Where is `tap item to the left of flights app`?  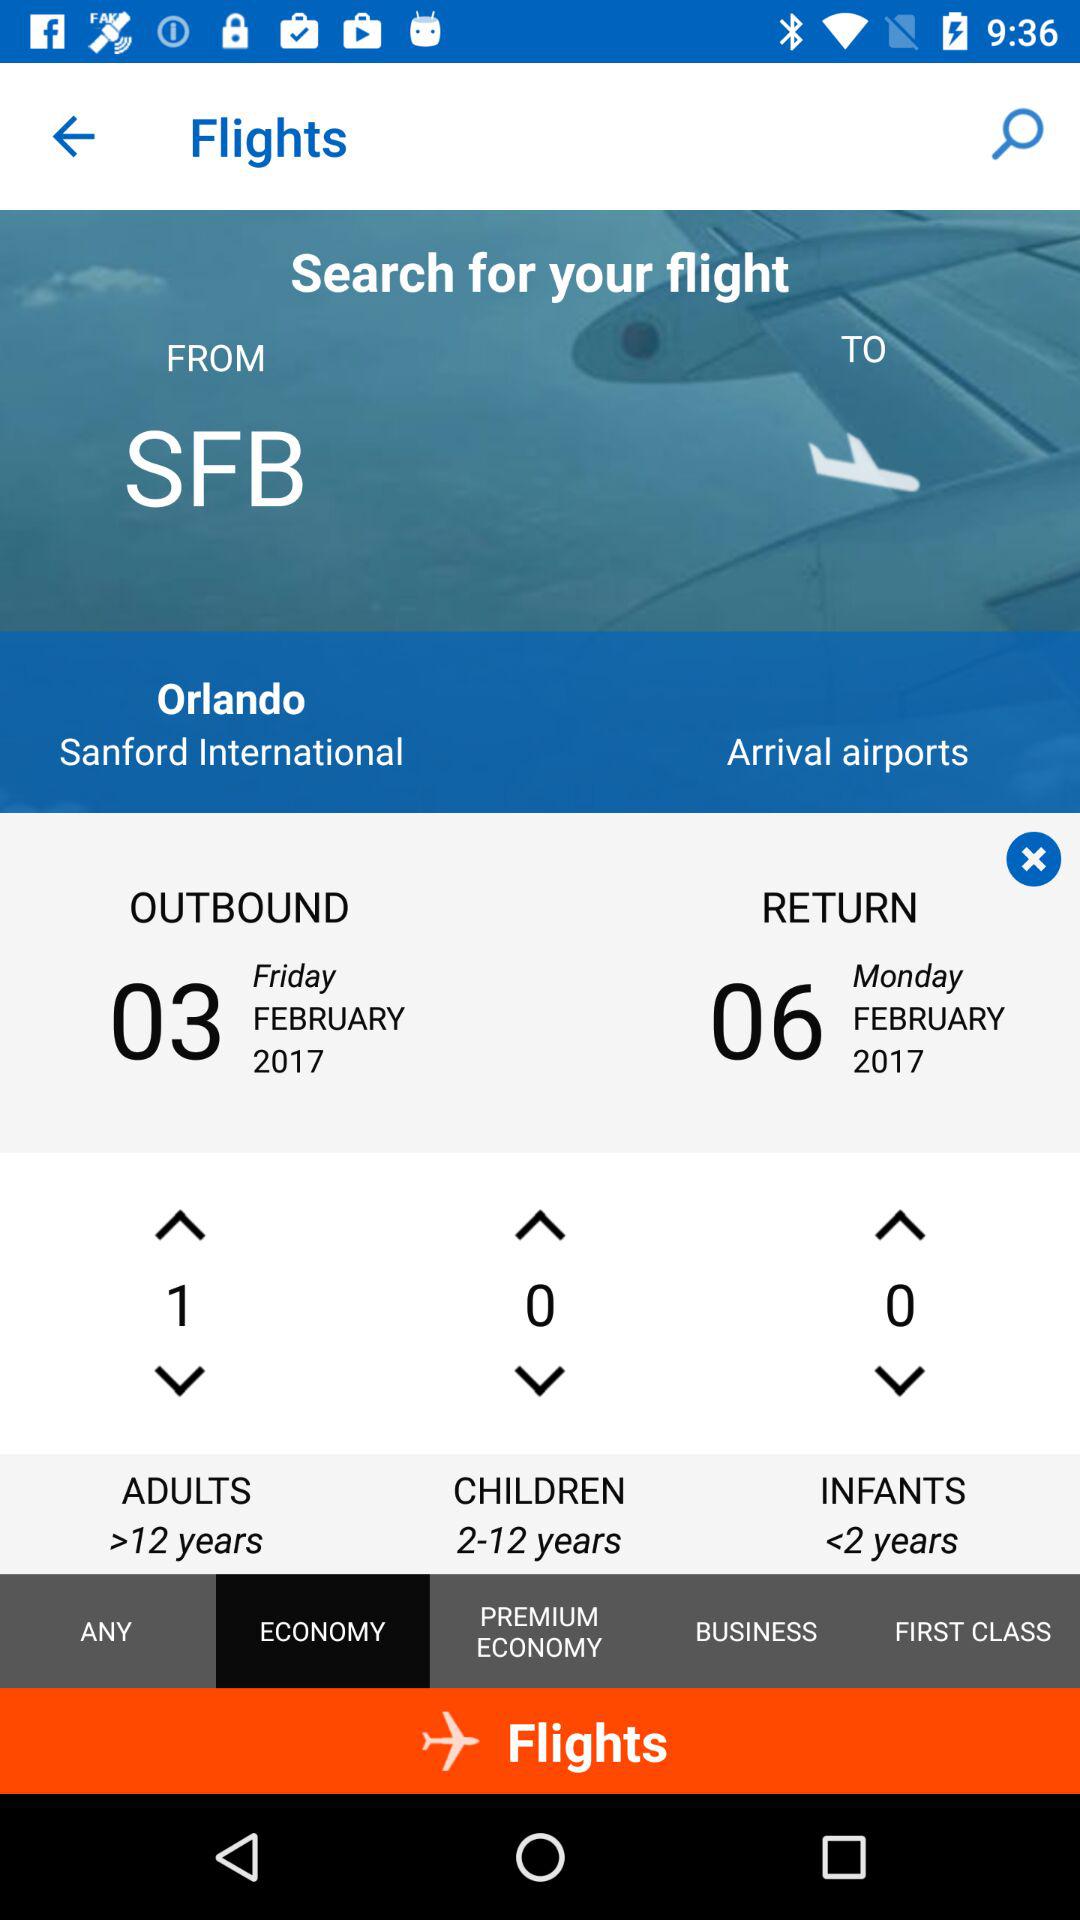
tap item to the left of flights app is located at coordinates (73, 136).